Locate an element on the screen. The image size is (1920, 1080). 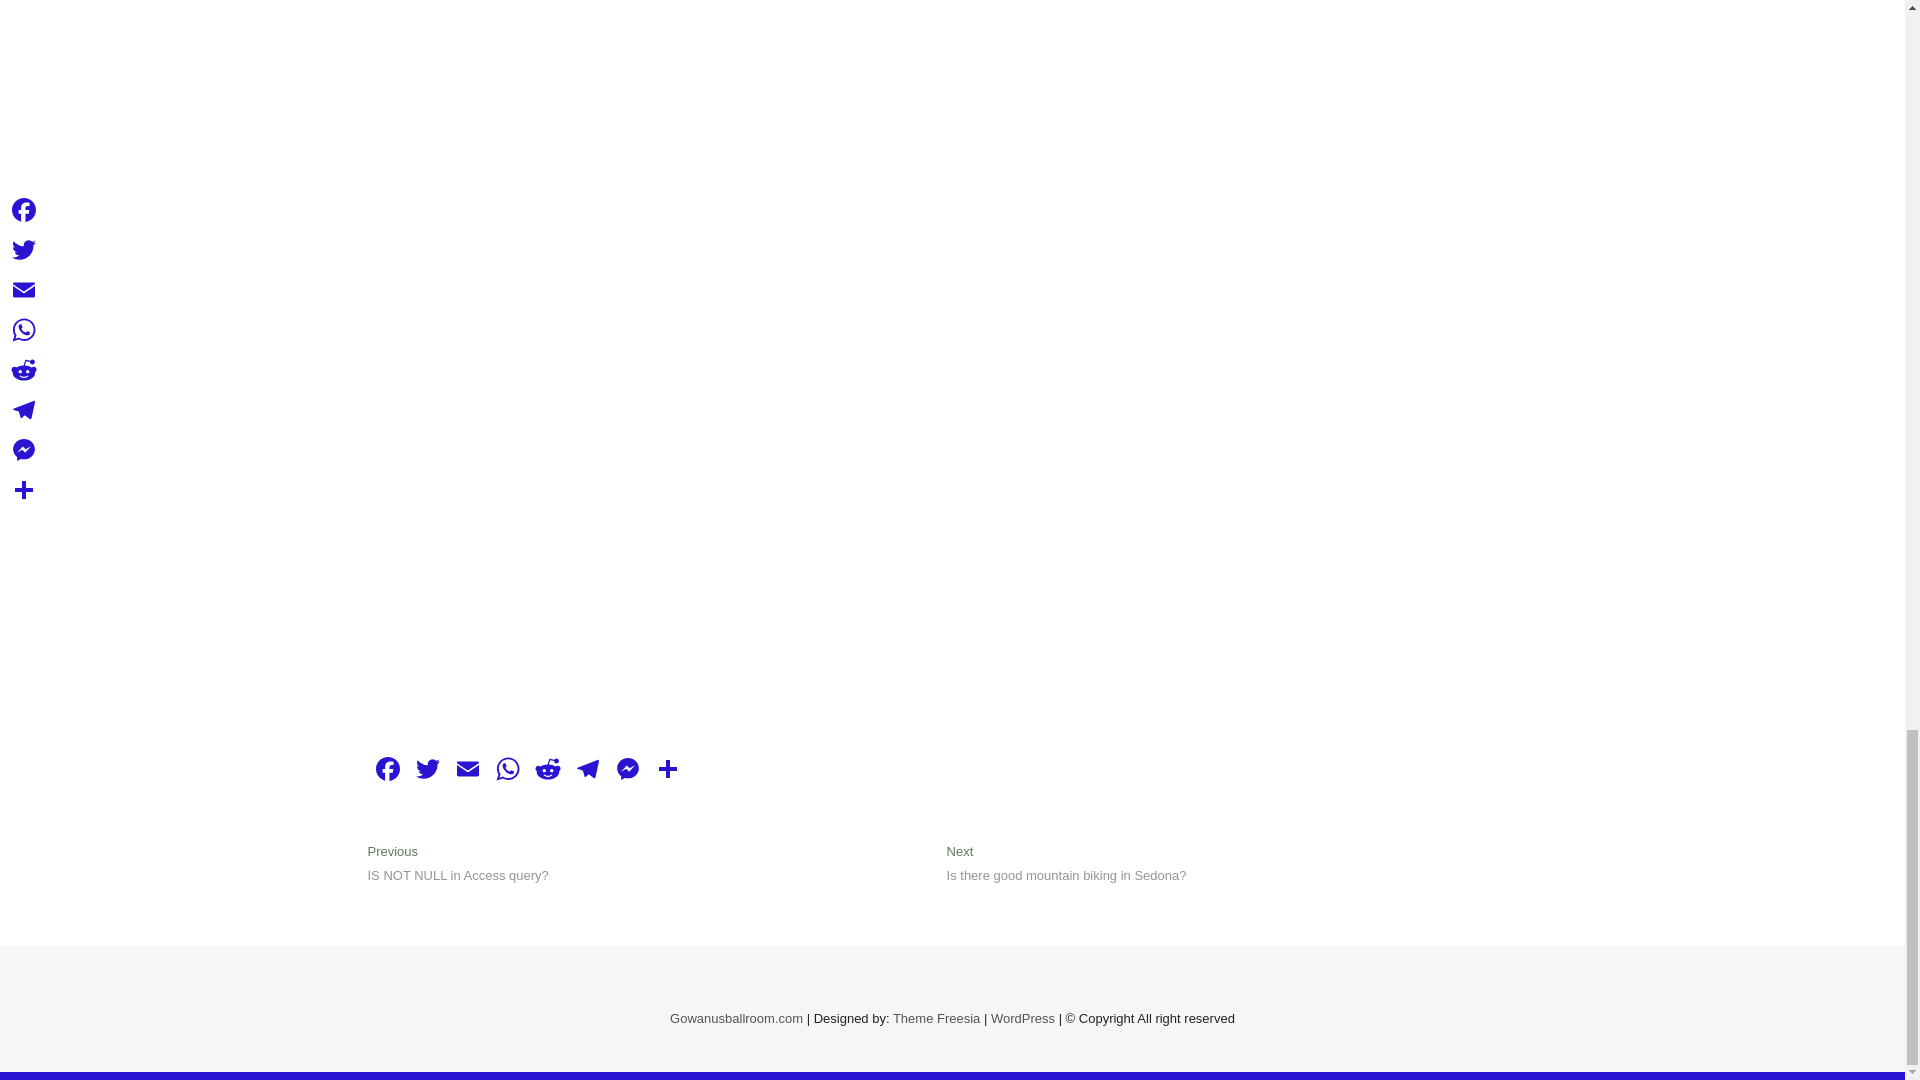
Email is located at coordinates (467, 770).